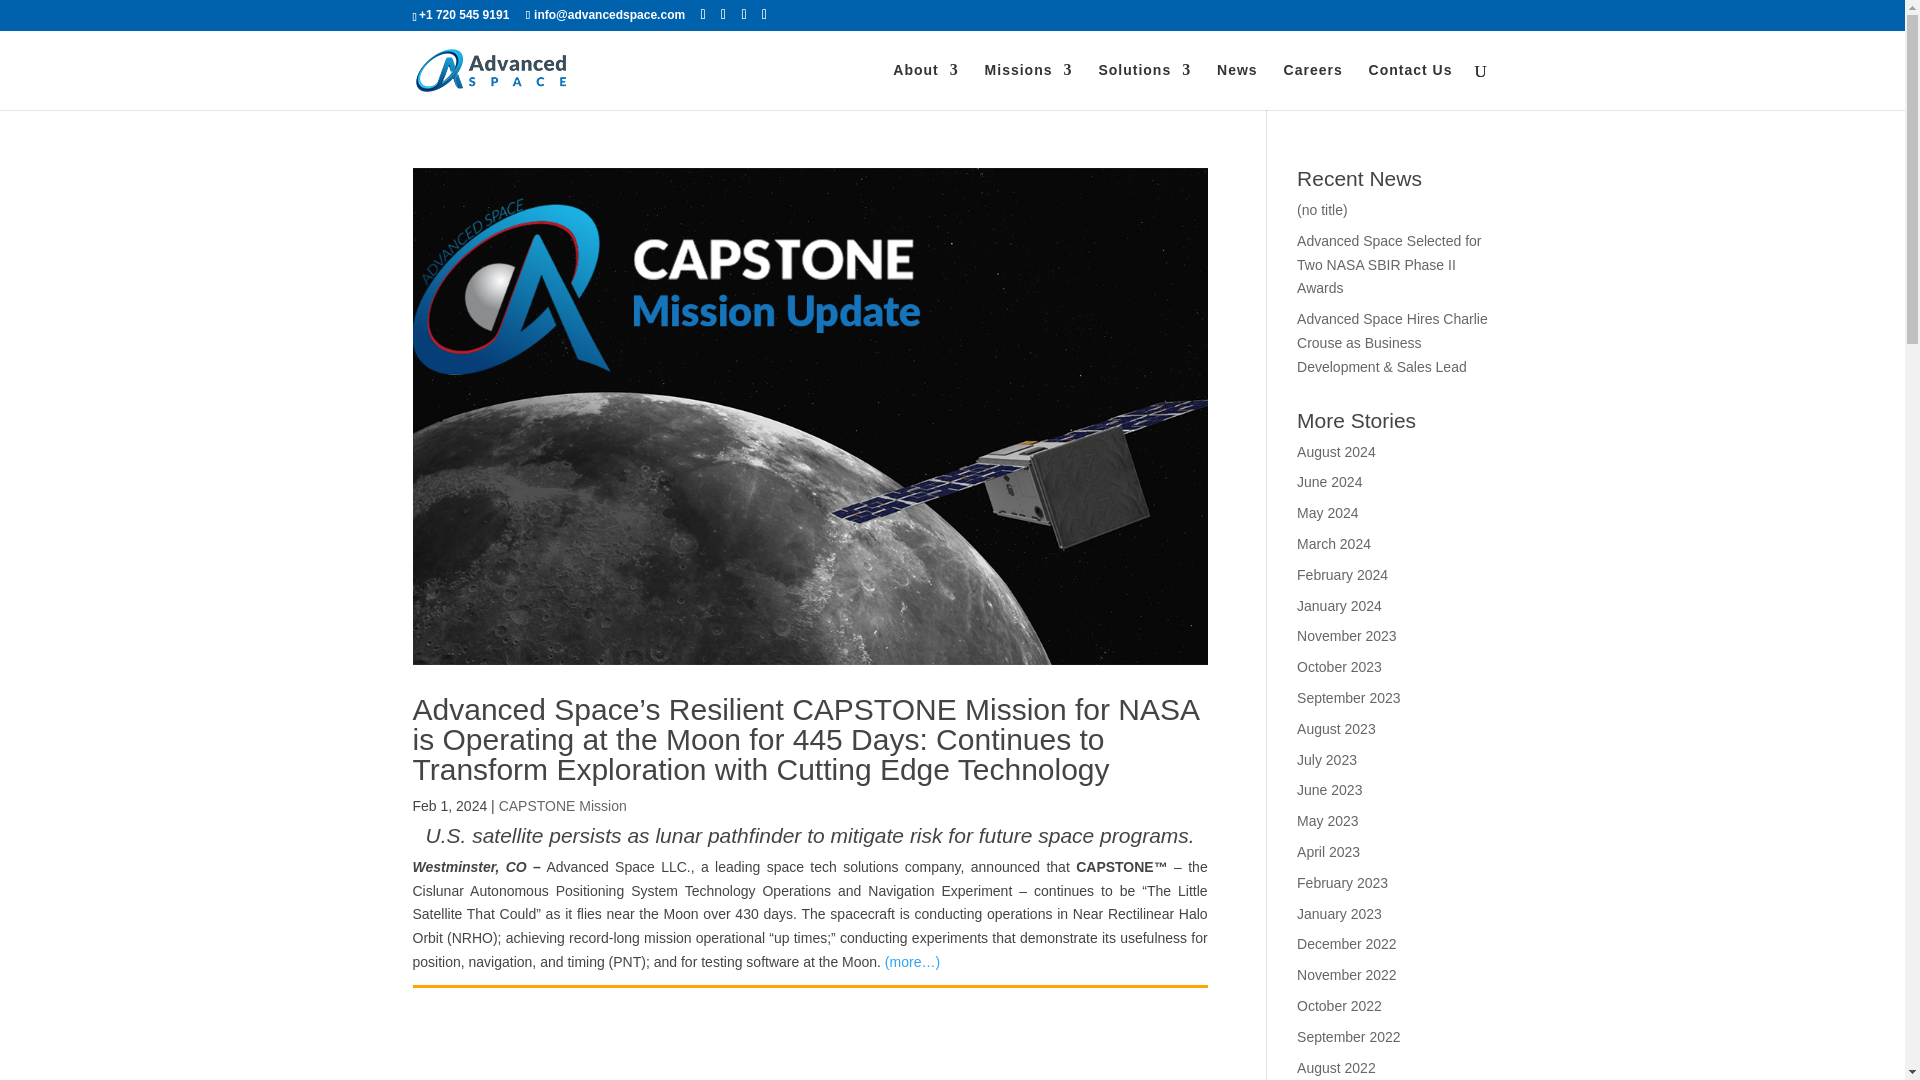 The width and height of the screenshot is (1920, 1080). What do you see at coordinates (1410, 86) in the screenshot?
I see `Contact Us` at bounding box center [1410, 86].